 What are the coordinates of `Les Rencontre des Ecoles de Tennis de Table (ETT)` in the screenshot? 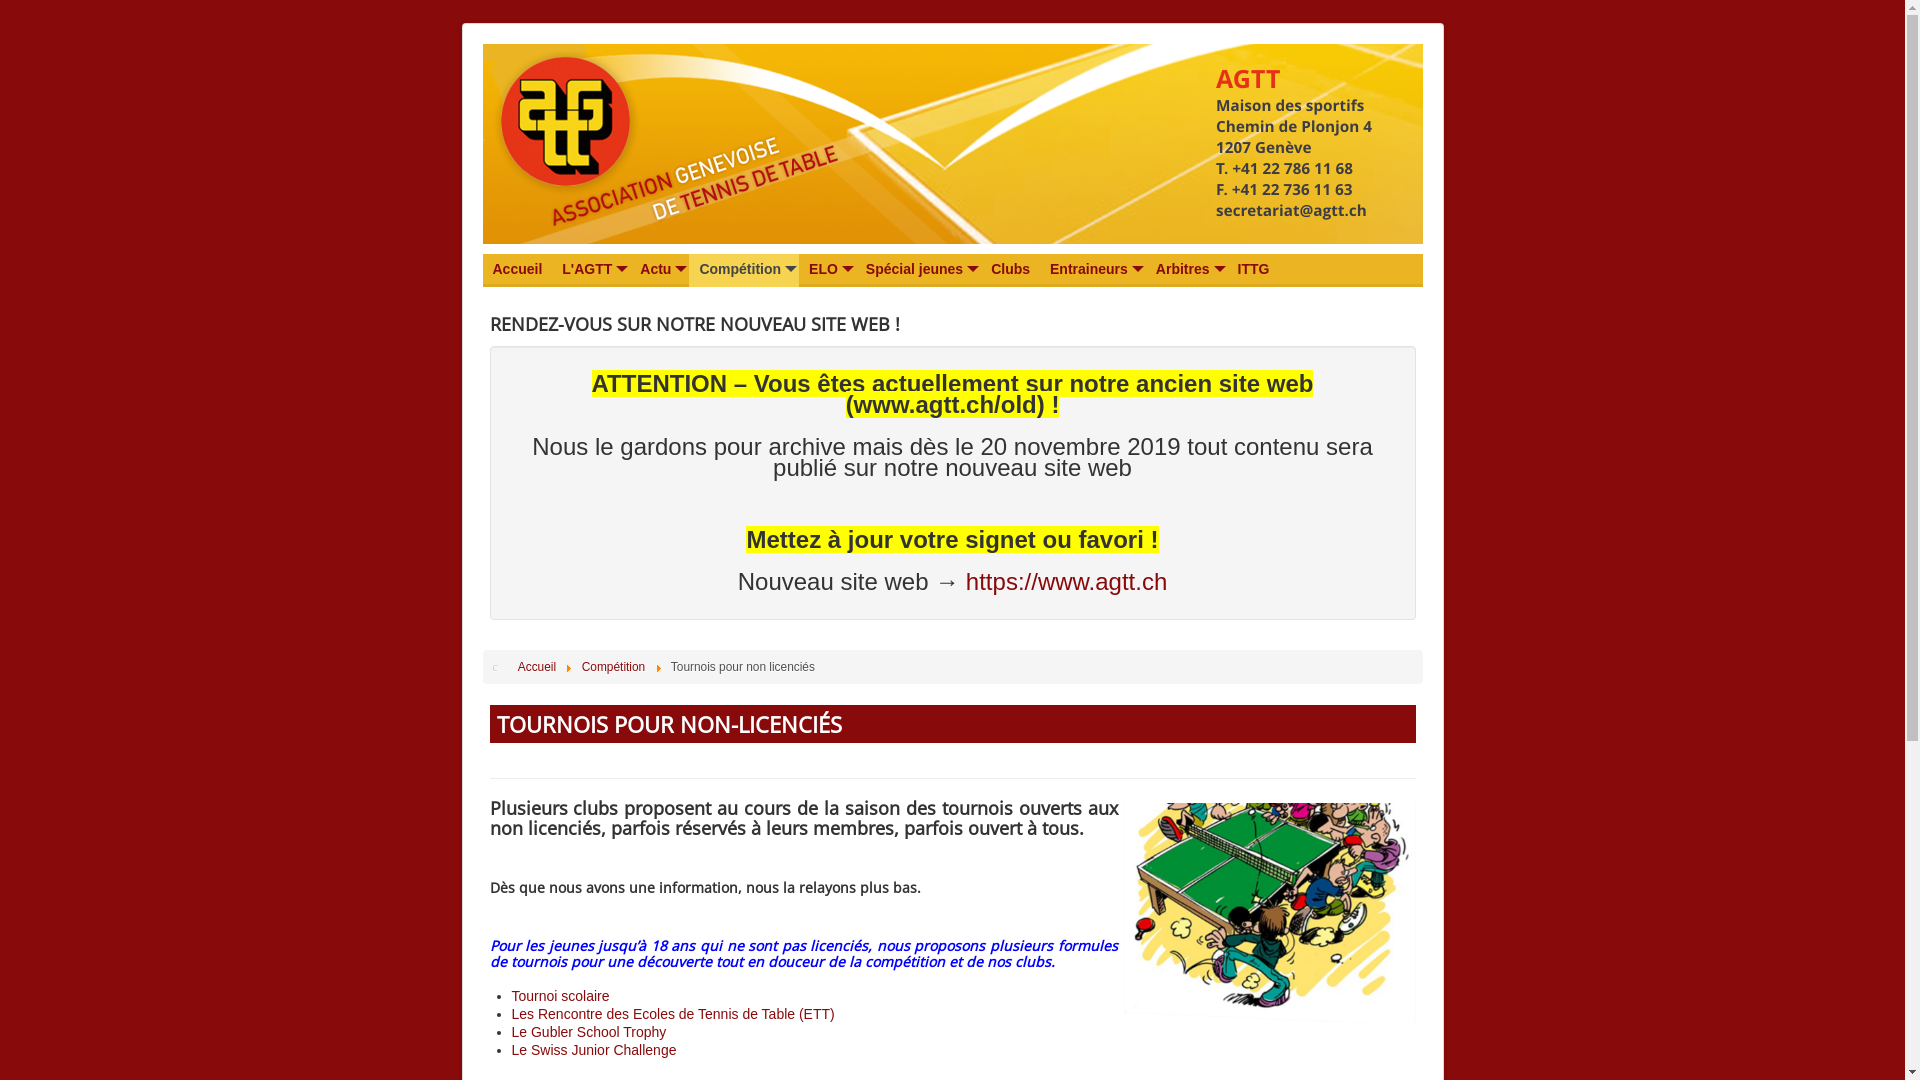 It's located at (674, 1014).